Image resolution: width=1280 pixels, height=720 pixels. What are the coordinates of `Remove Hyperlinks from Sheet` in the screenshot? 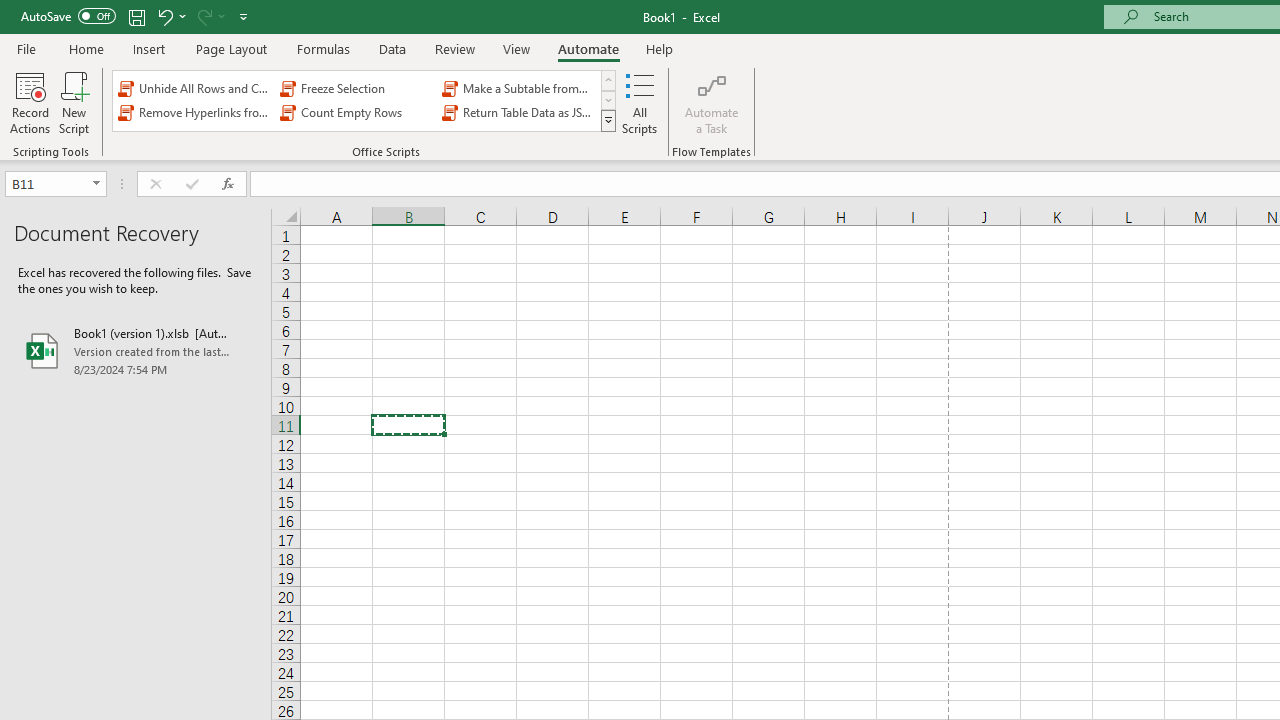 It's located at (194, 112).